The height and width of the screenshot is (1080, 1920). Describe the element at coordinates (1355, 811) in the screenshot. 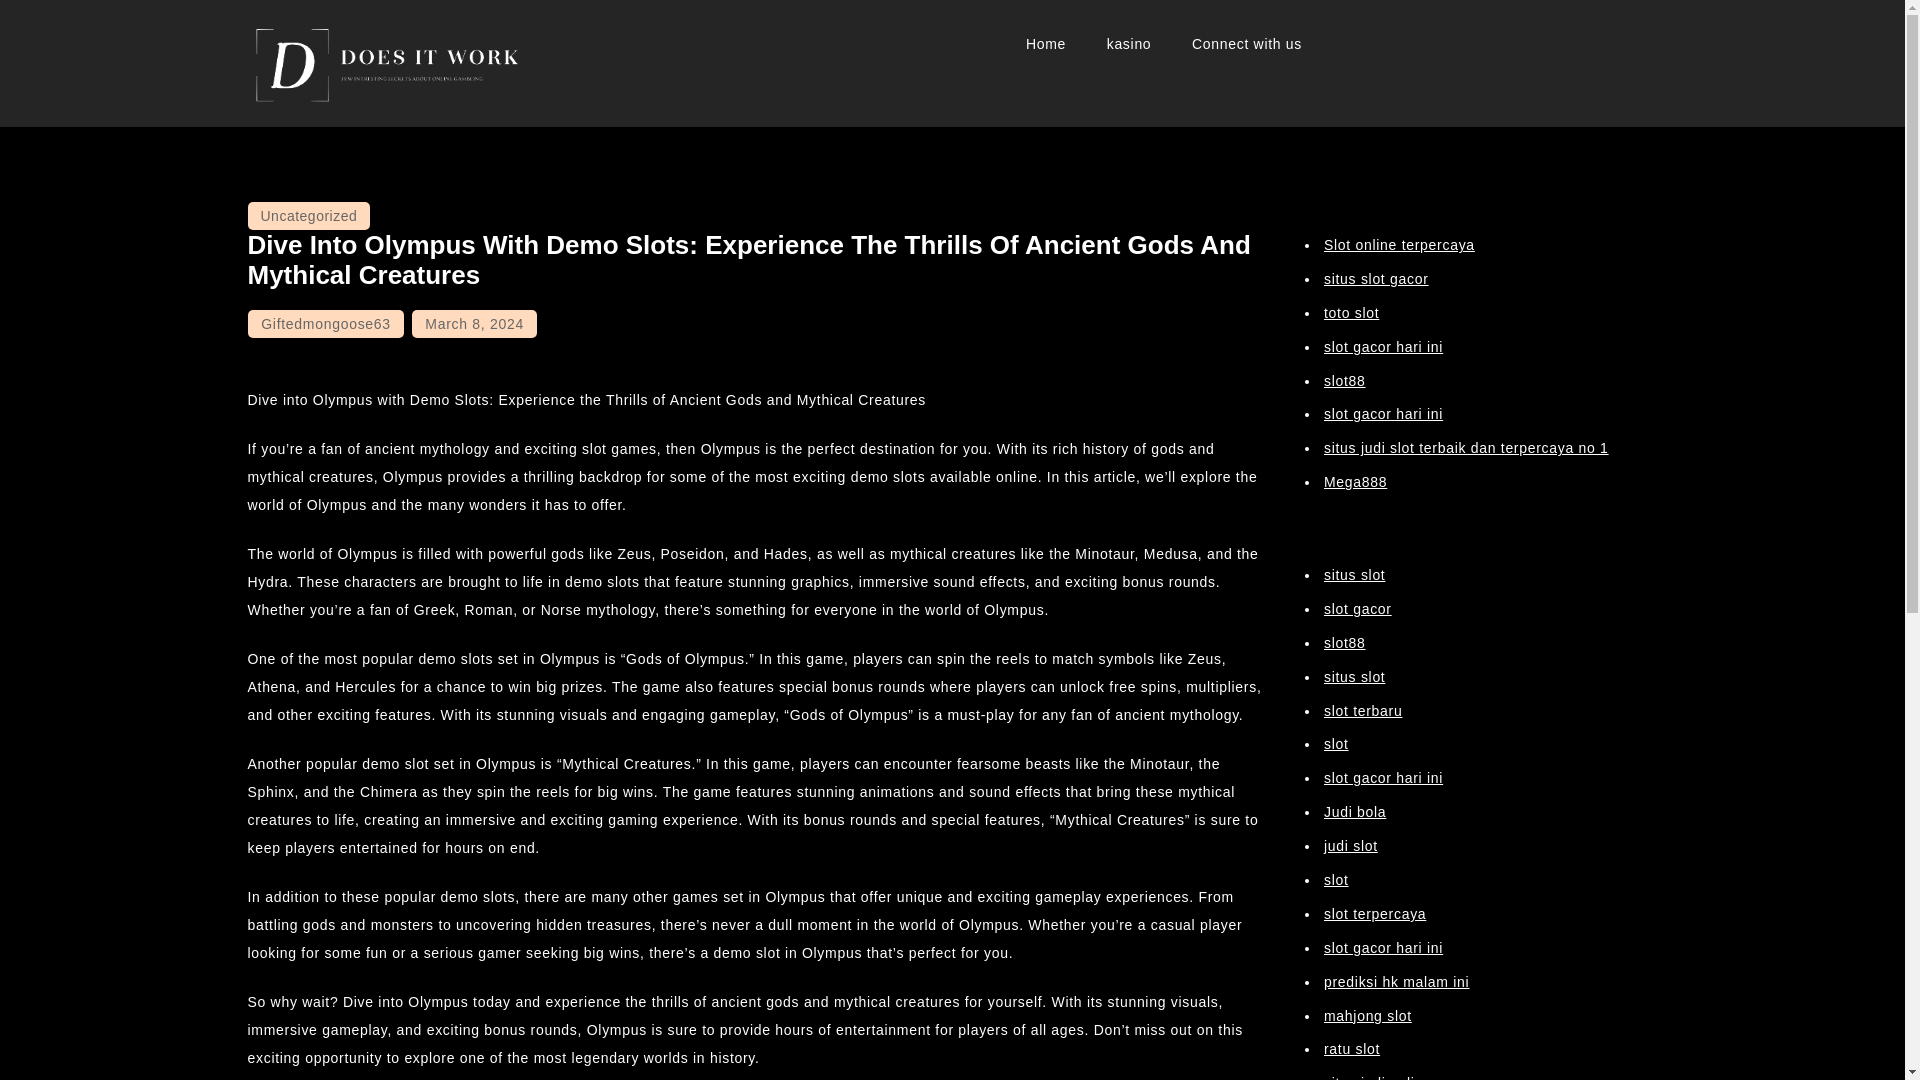

I see `Judi bola` at that location.